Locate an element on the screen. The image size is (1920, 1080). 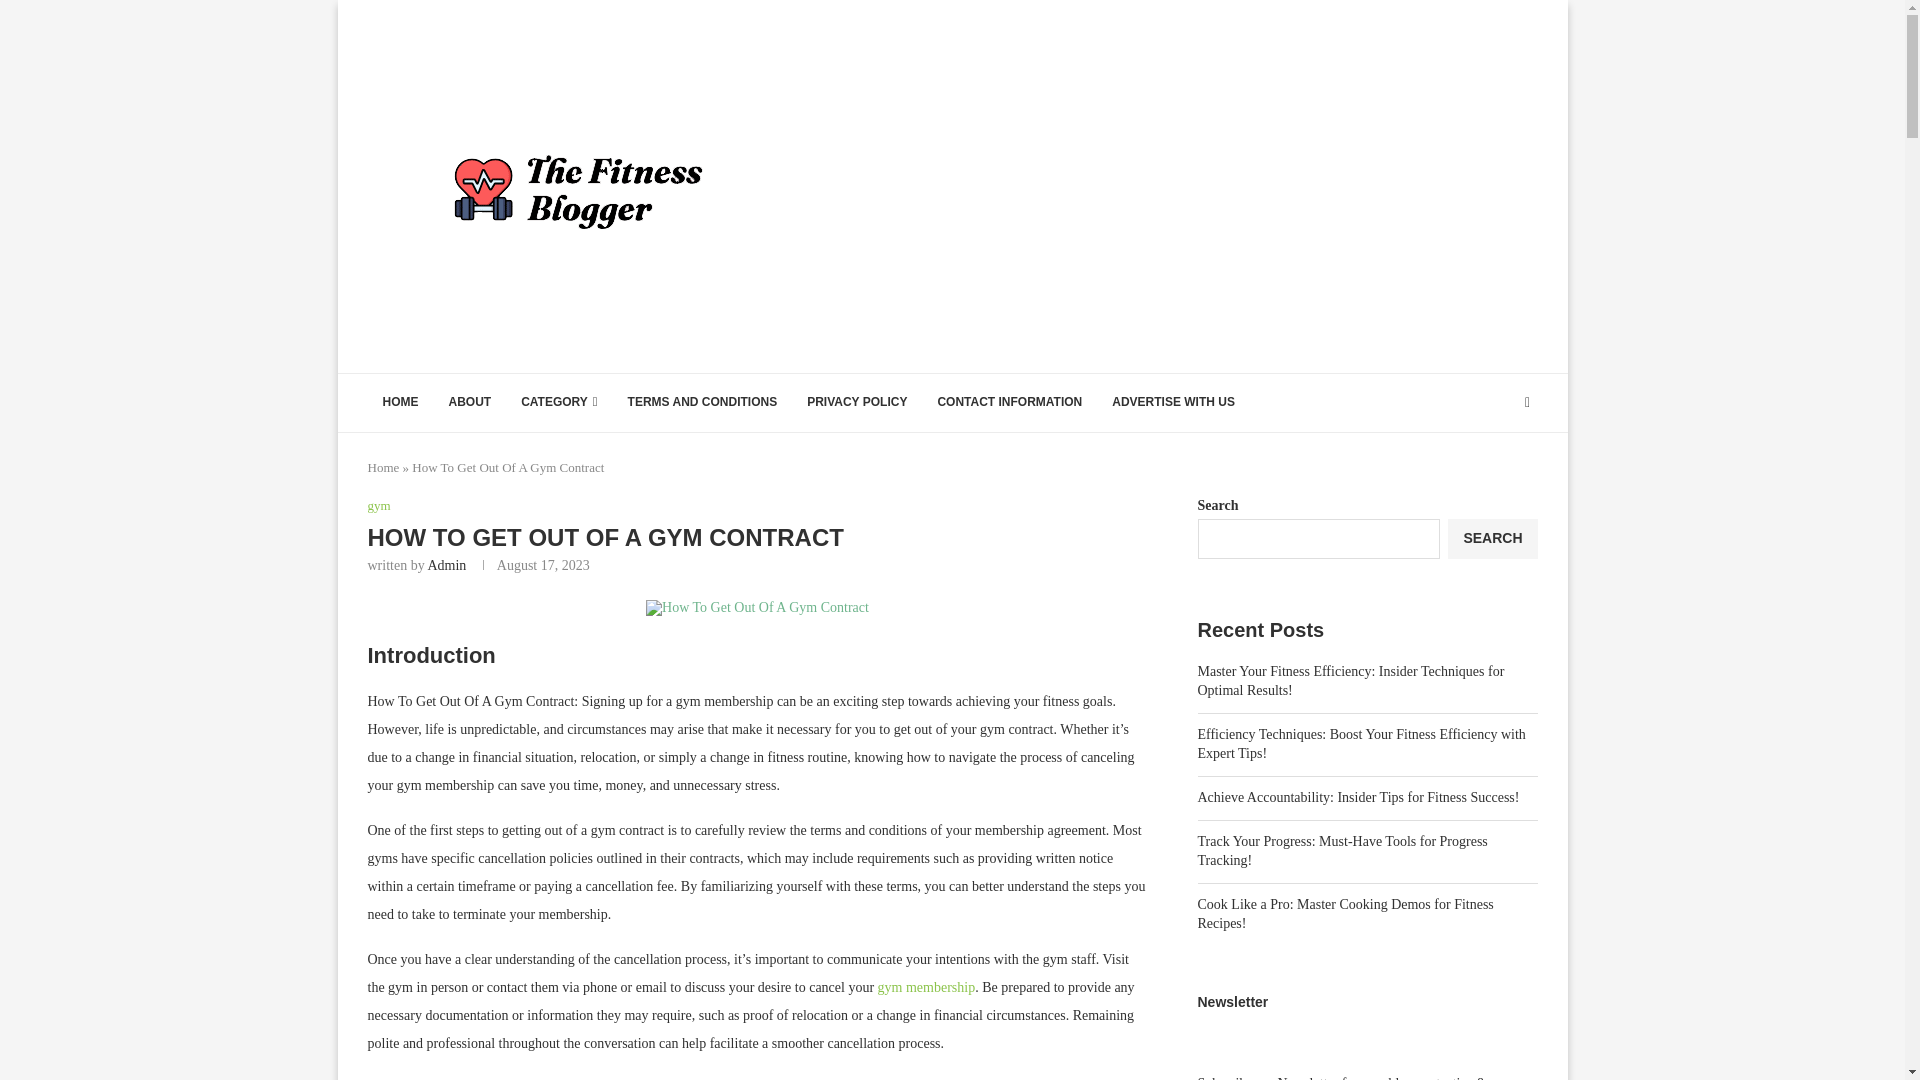
HOME is located at coordinates (400, 402).